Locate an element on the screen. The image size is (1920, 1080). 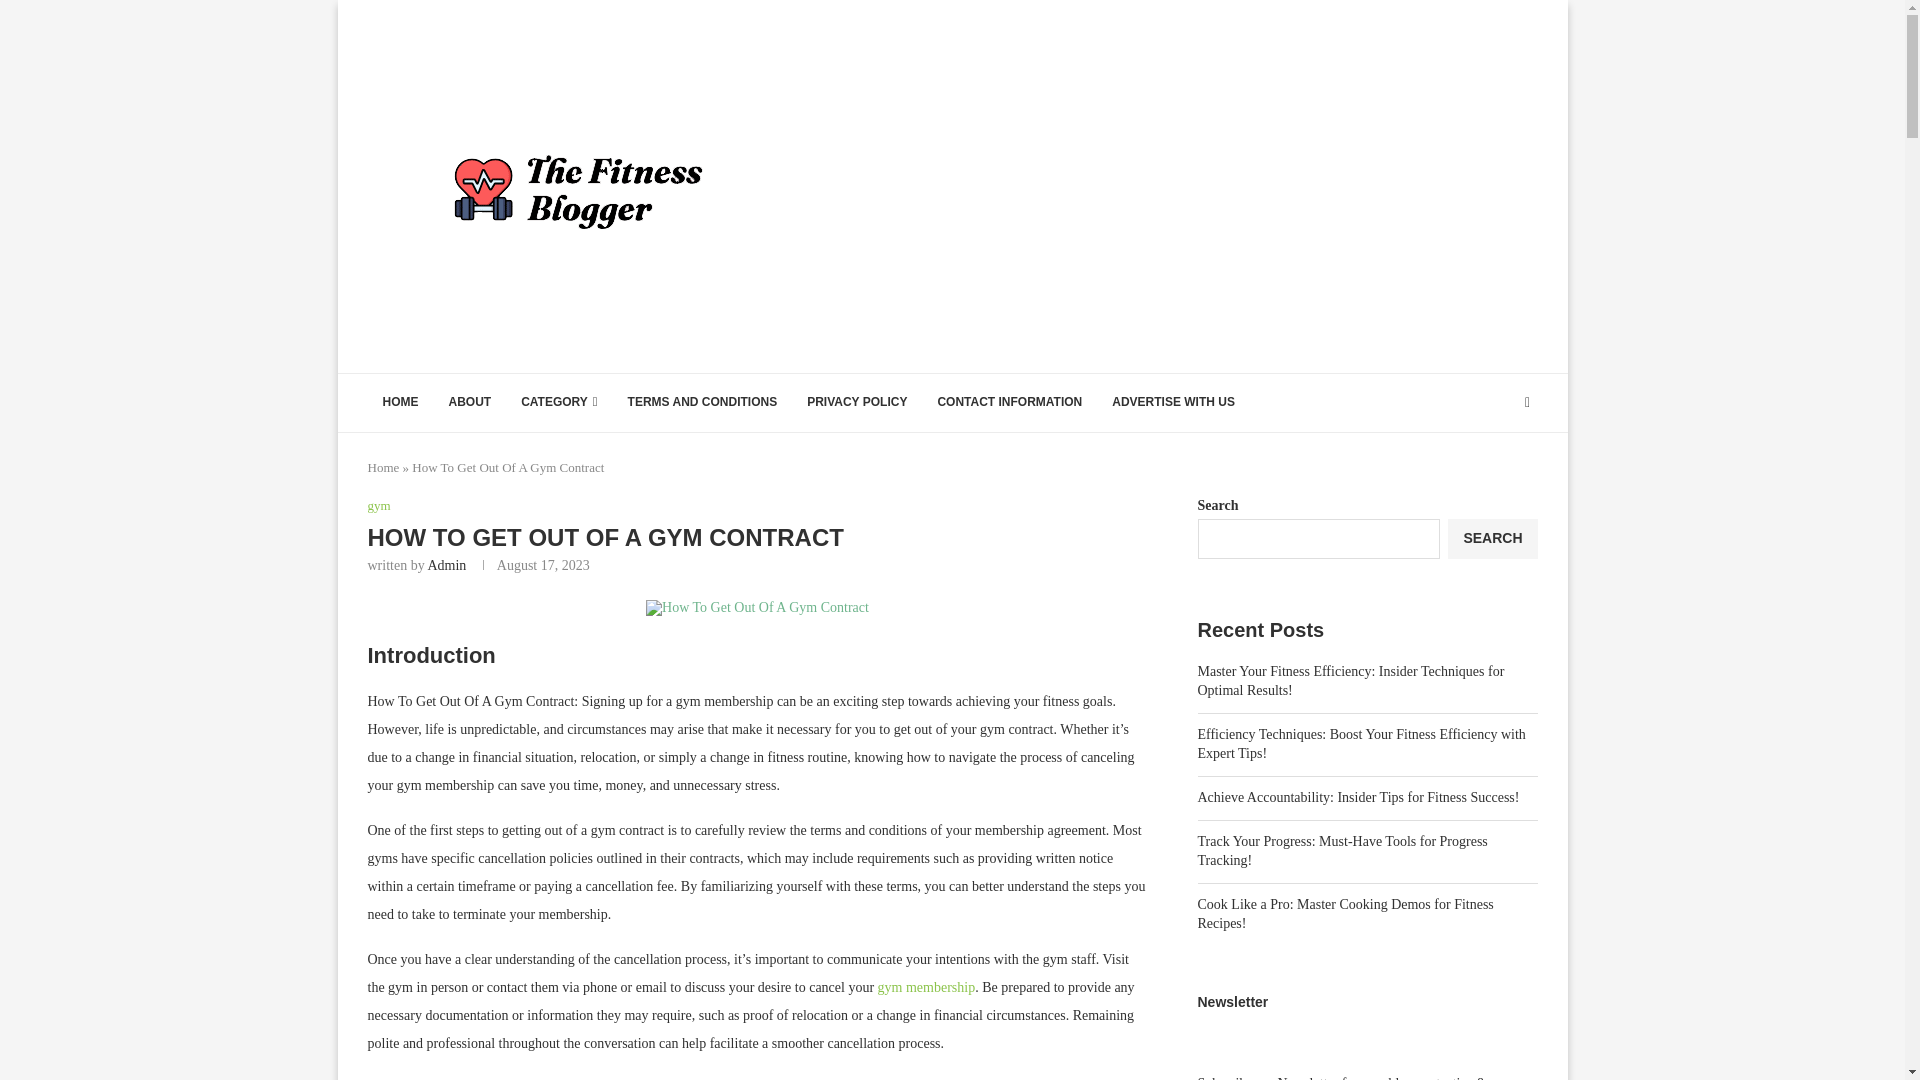
HOME is located at coordinates (400, 402).